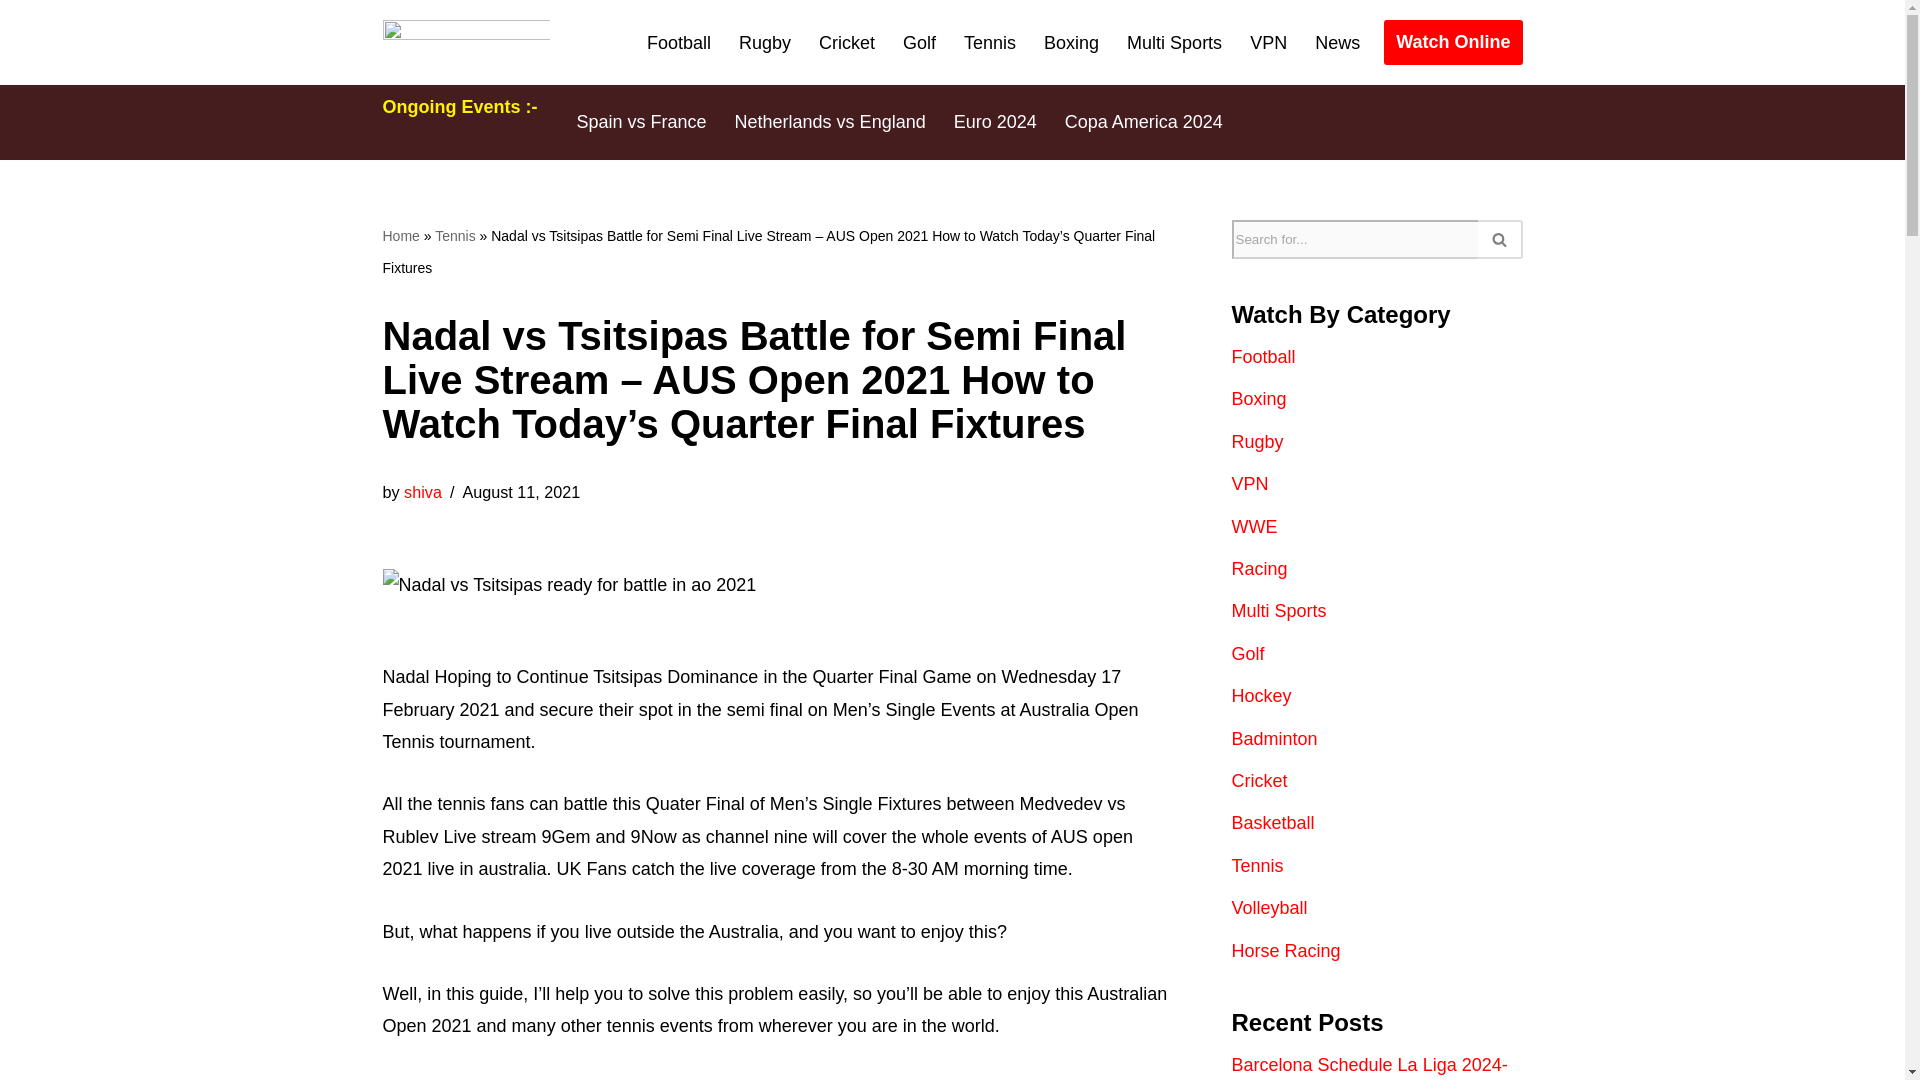 This screenshot has height=1080, width=1920. What do you see at coordinates (422, 492) in the screenshot?
I see `shiva` at bounding box center [422, 492].